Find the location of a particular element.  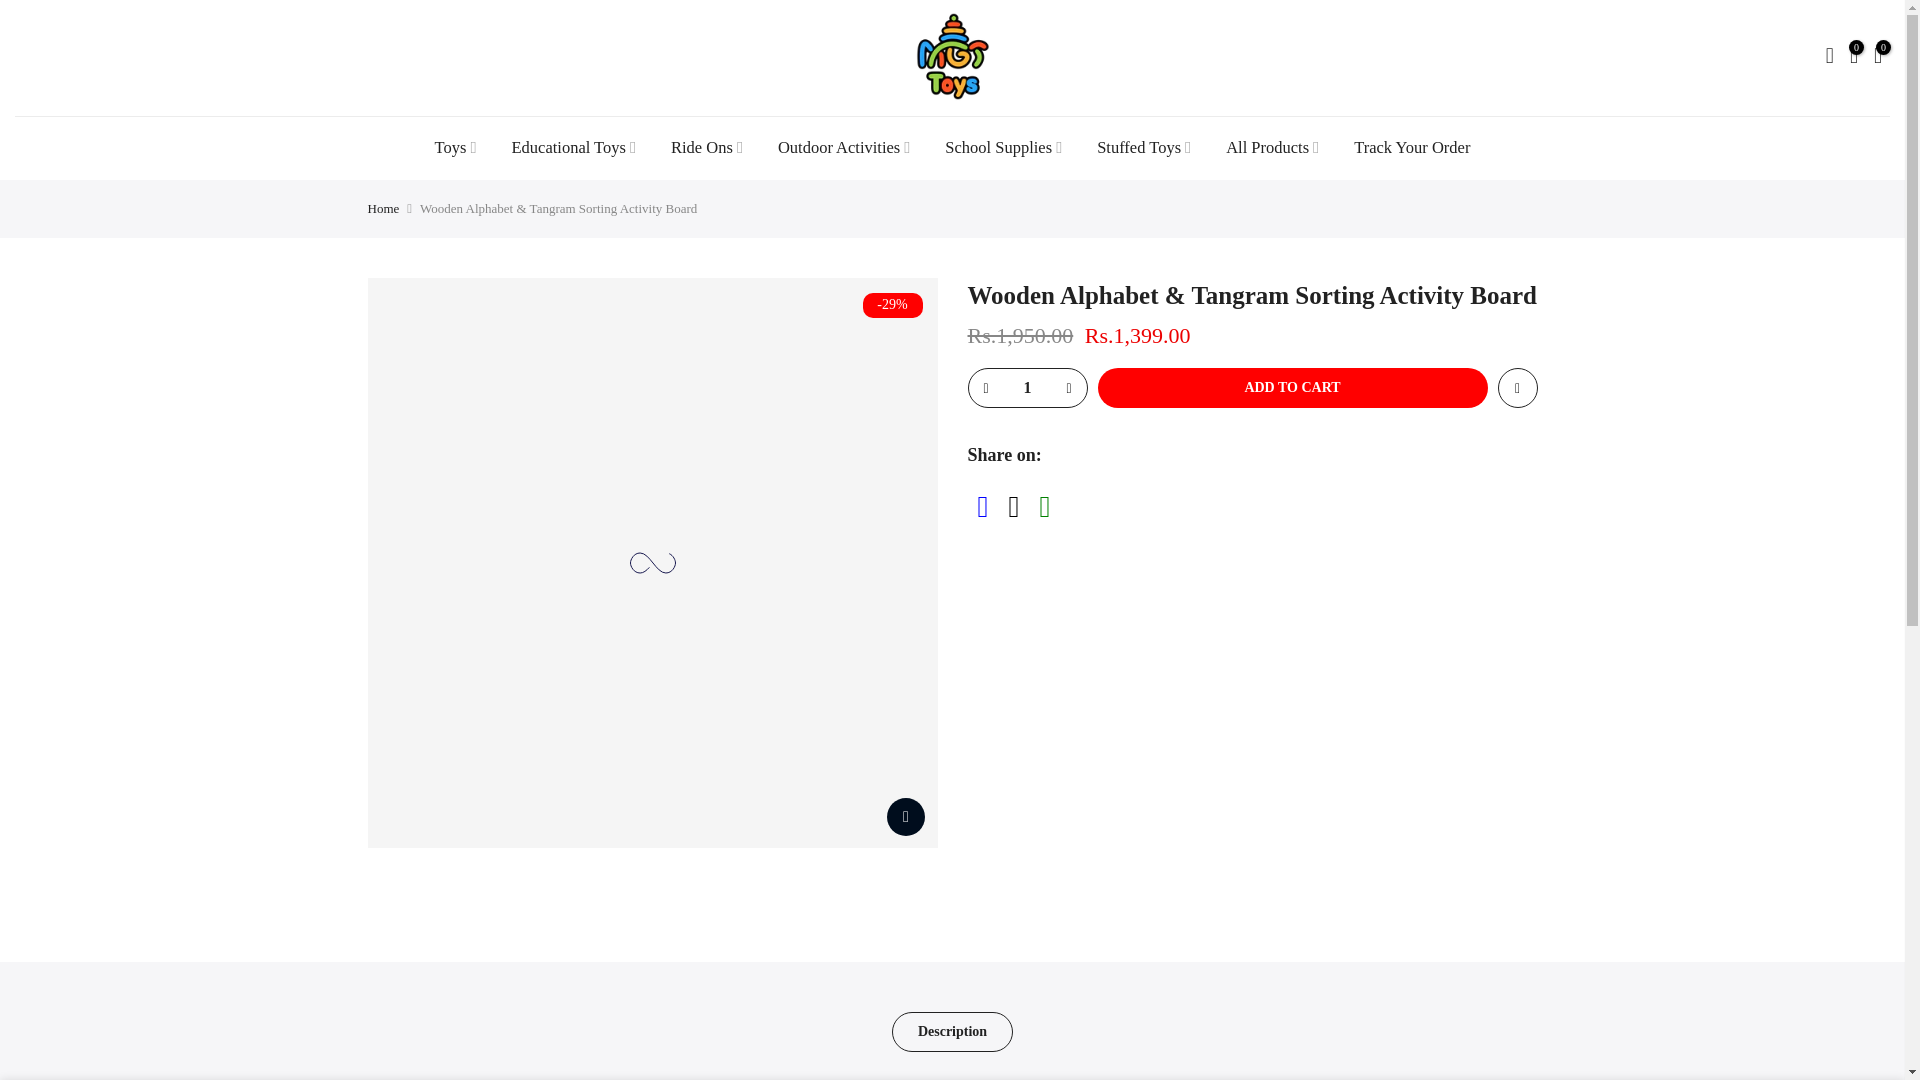

ADD TO CART is located at coordinates (1293, 388).